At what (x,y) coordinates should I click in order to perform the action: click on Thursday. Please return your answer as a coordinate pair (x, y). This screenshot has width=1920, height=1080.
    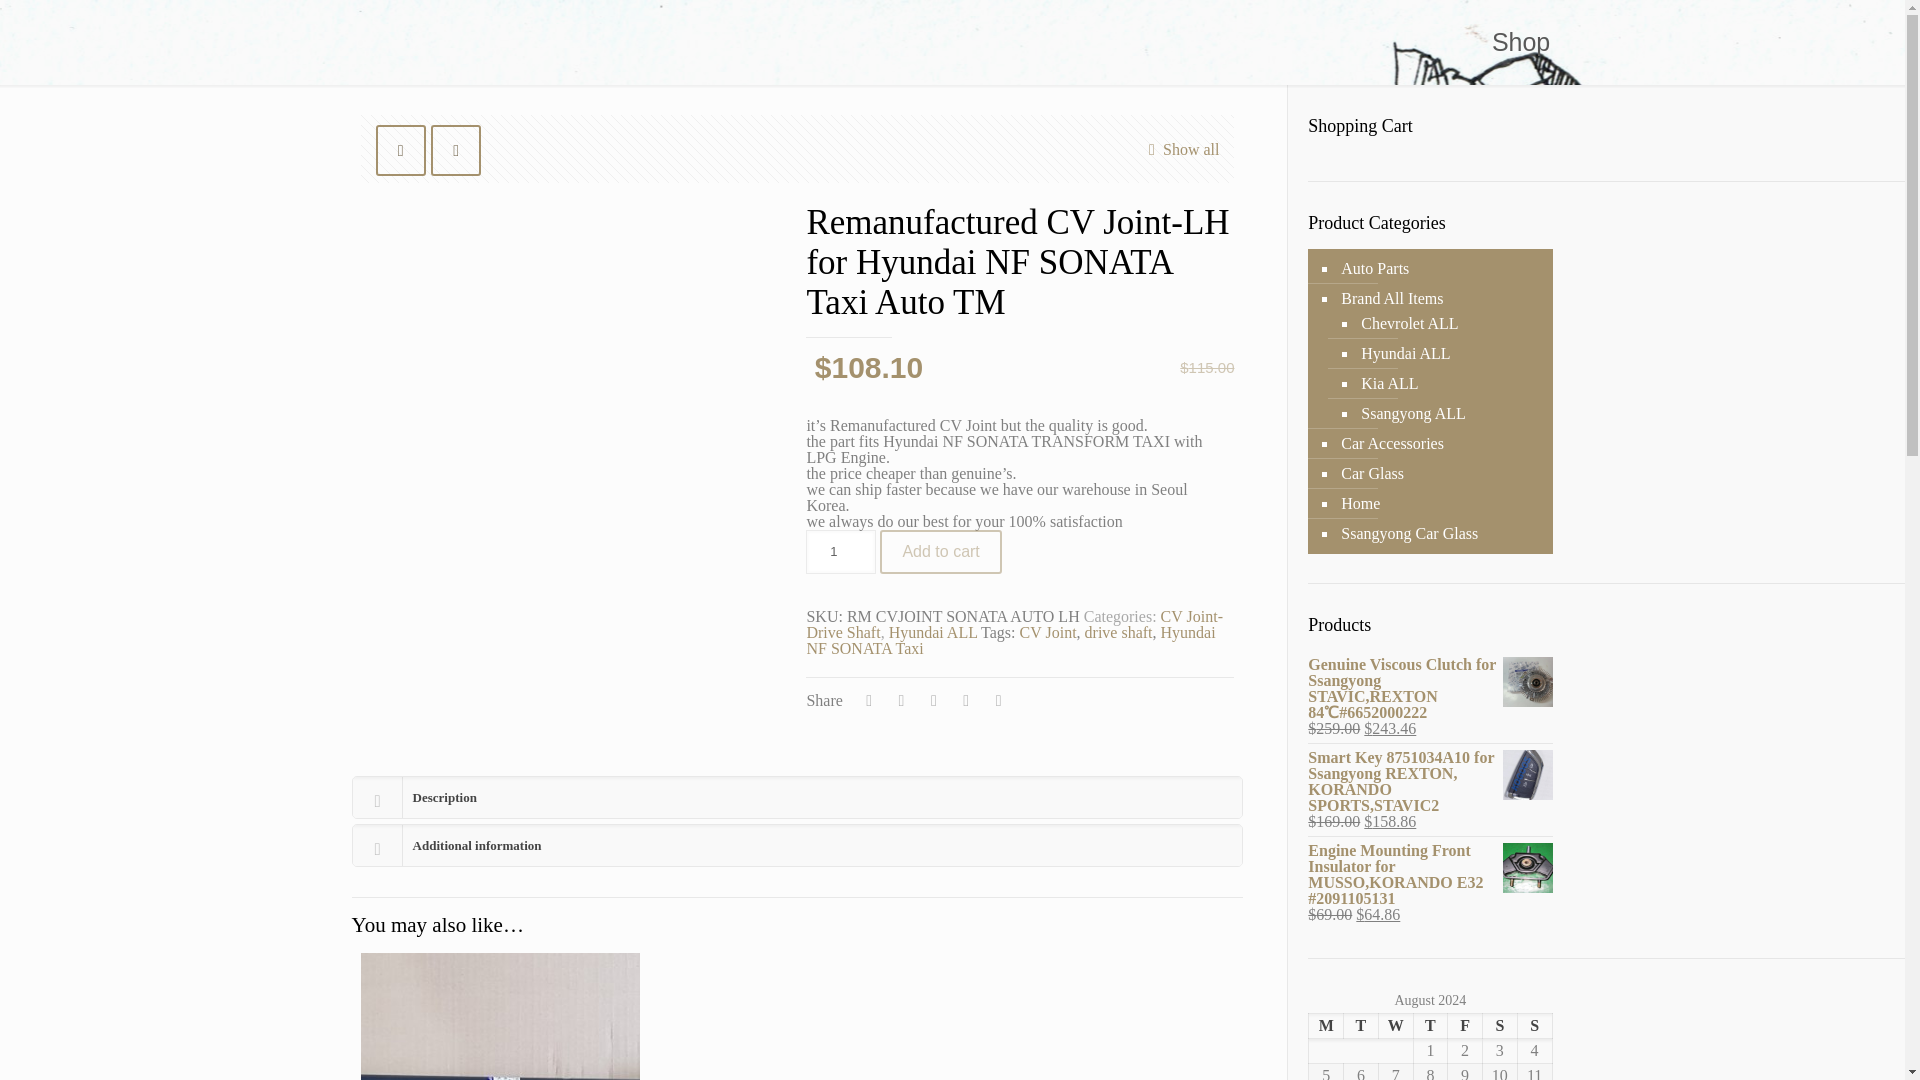
    Looking at the image, I should click on (1430, 1026).